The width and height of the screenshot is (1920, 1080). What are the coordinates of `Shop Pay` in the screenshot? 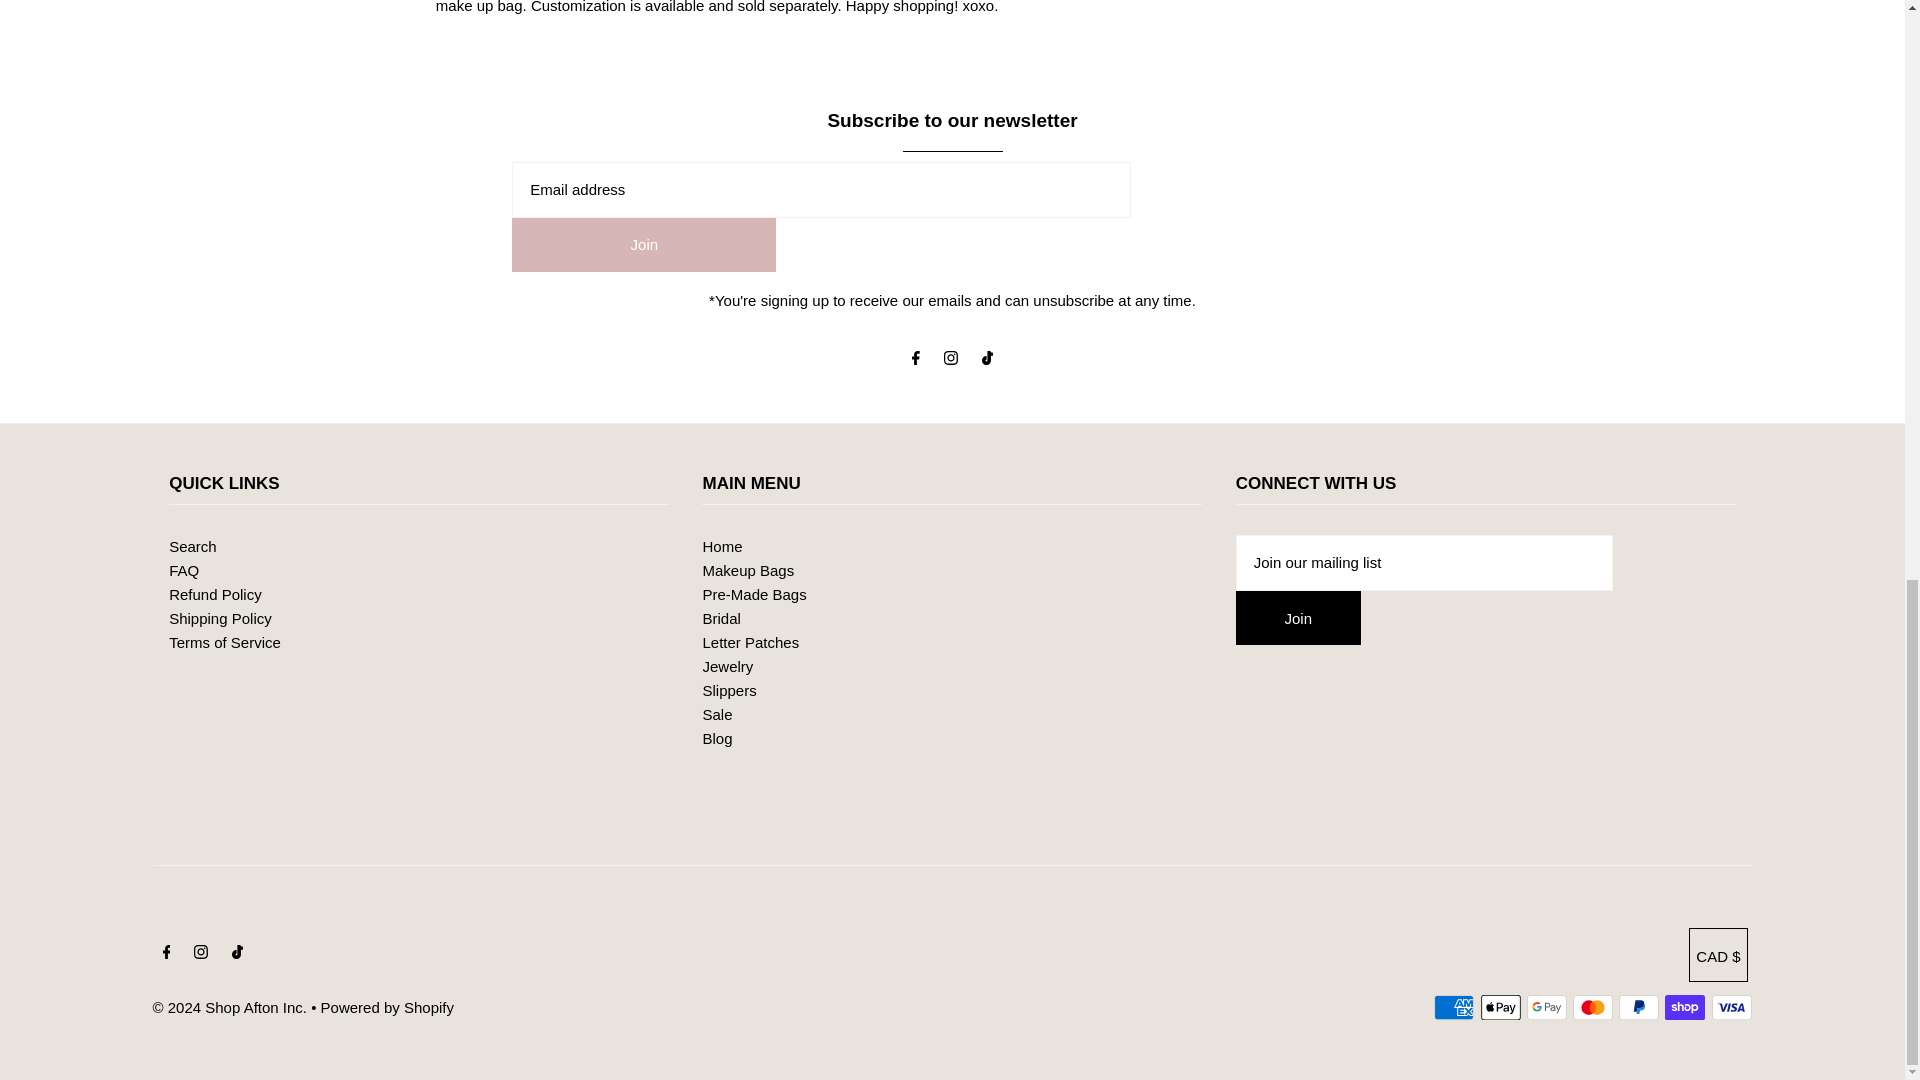 It's located at (1684, 1007).